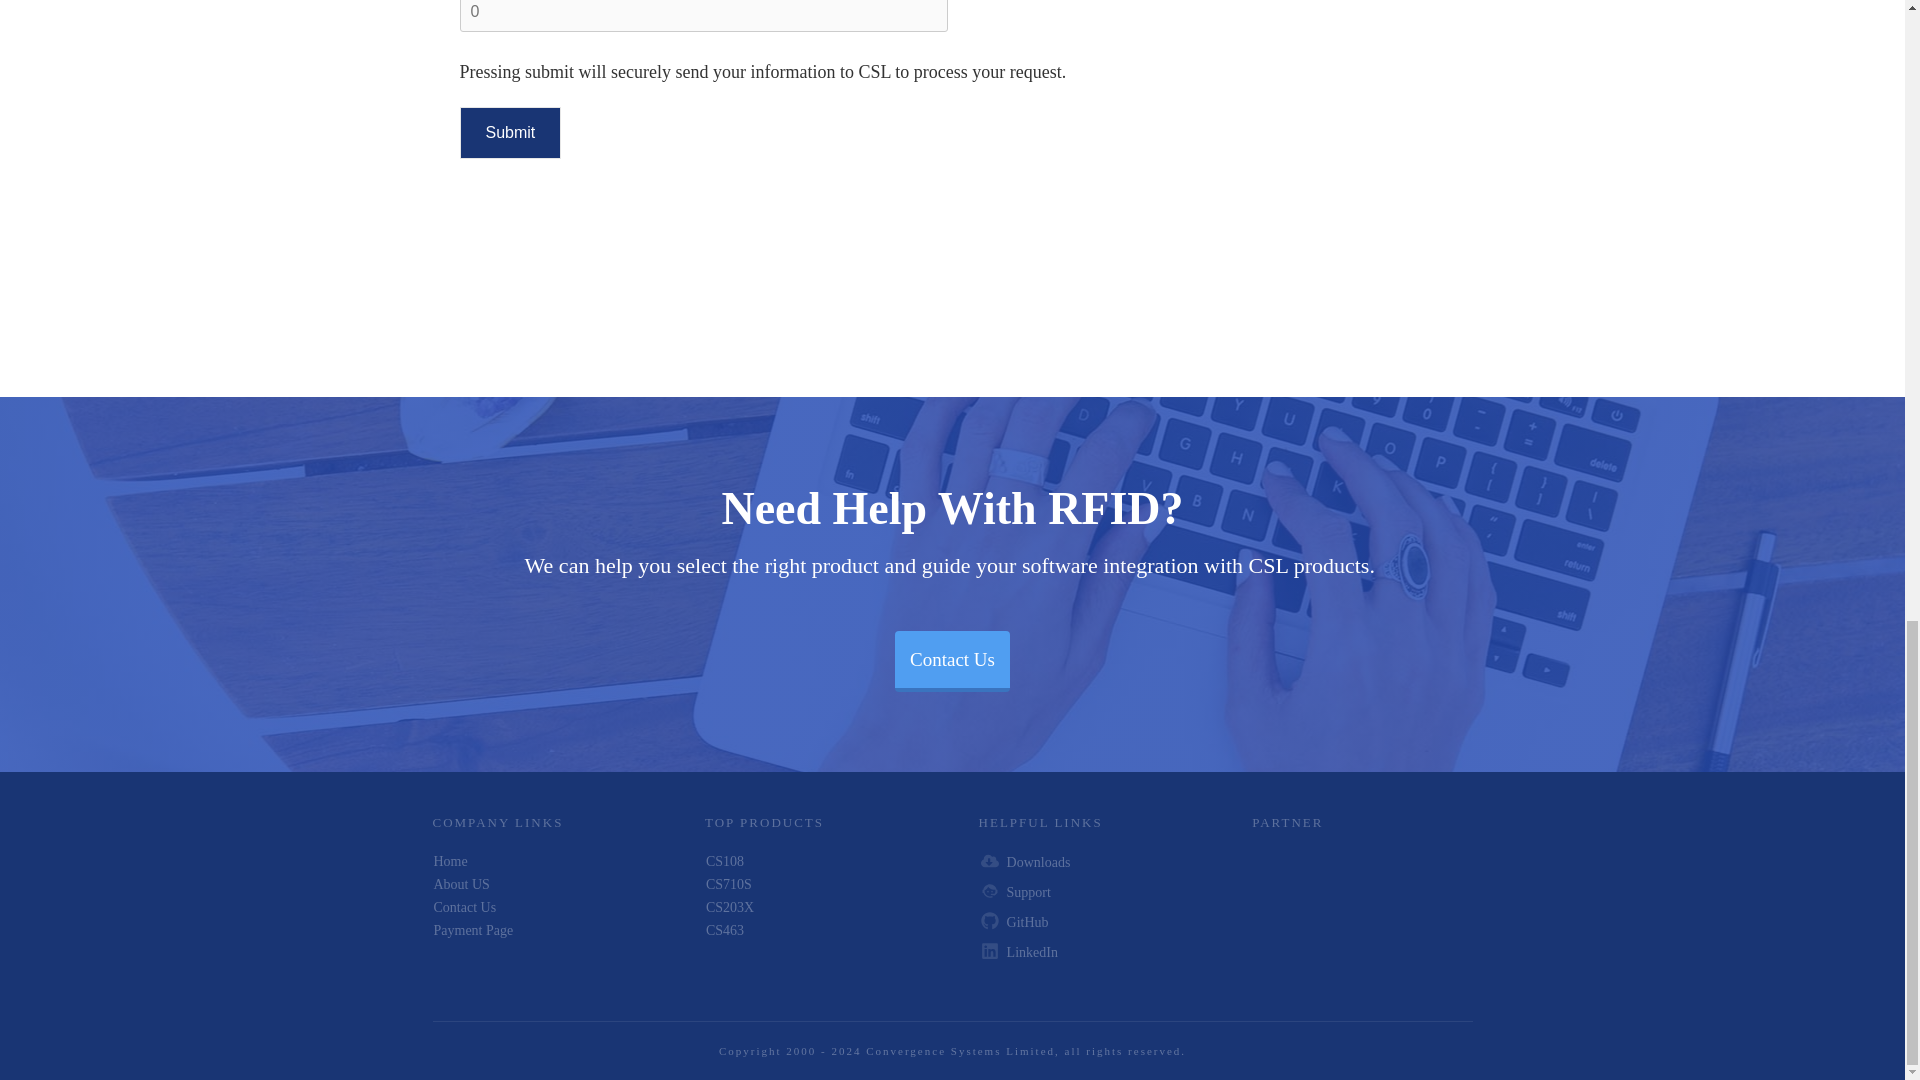 This screenshot has height=1080, width=1920. I want to click on Impinj Gold Partner, so click(1362, 918).